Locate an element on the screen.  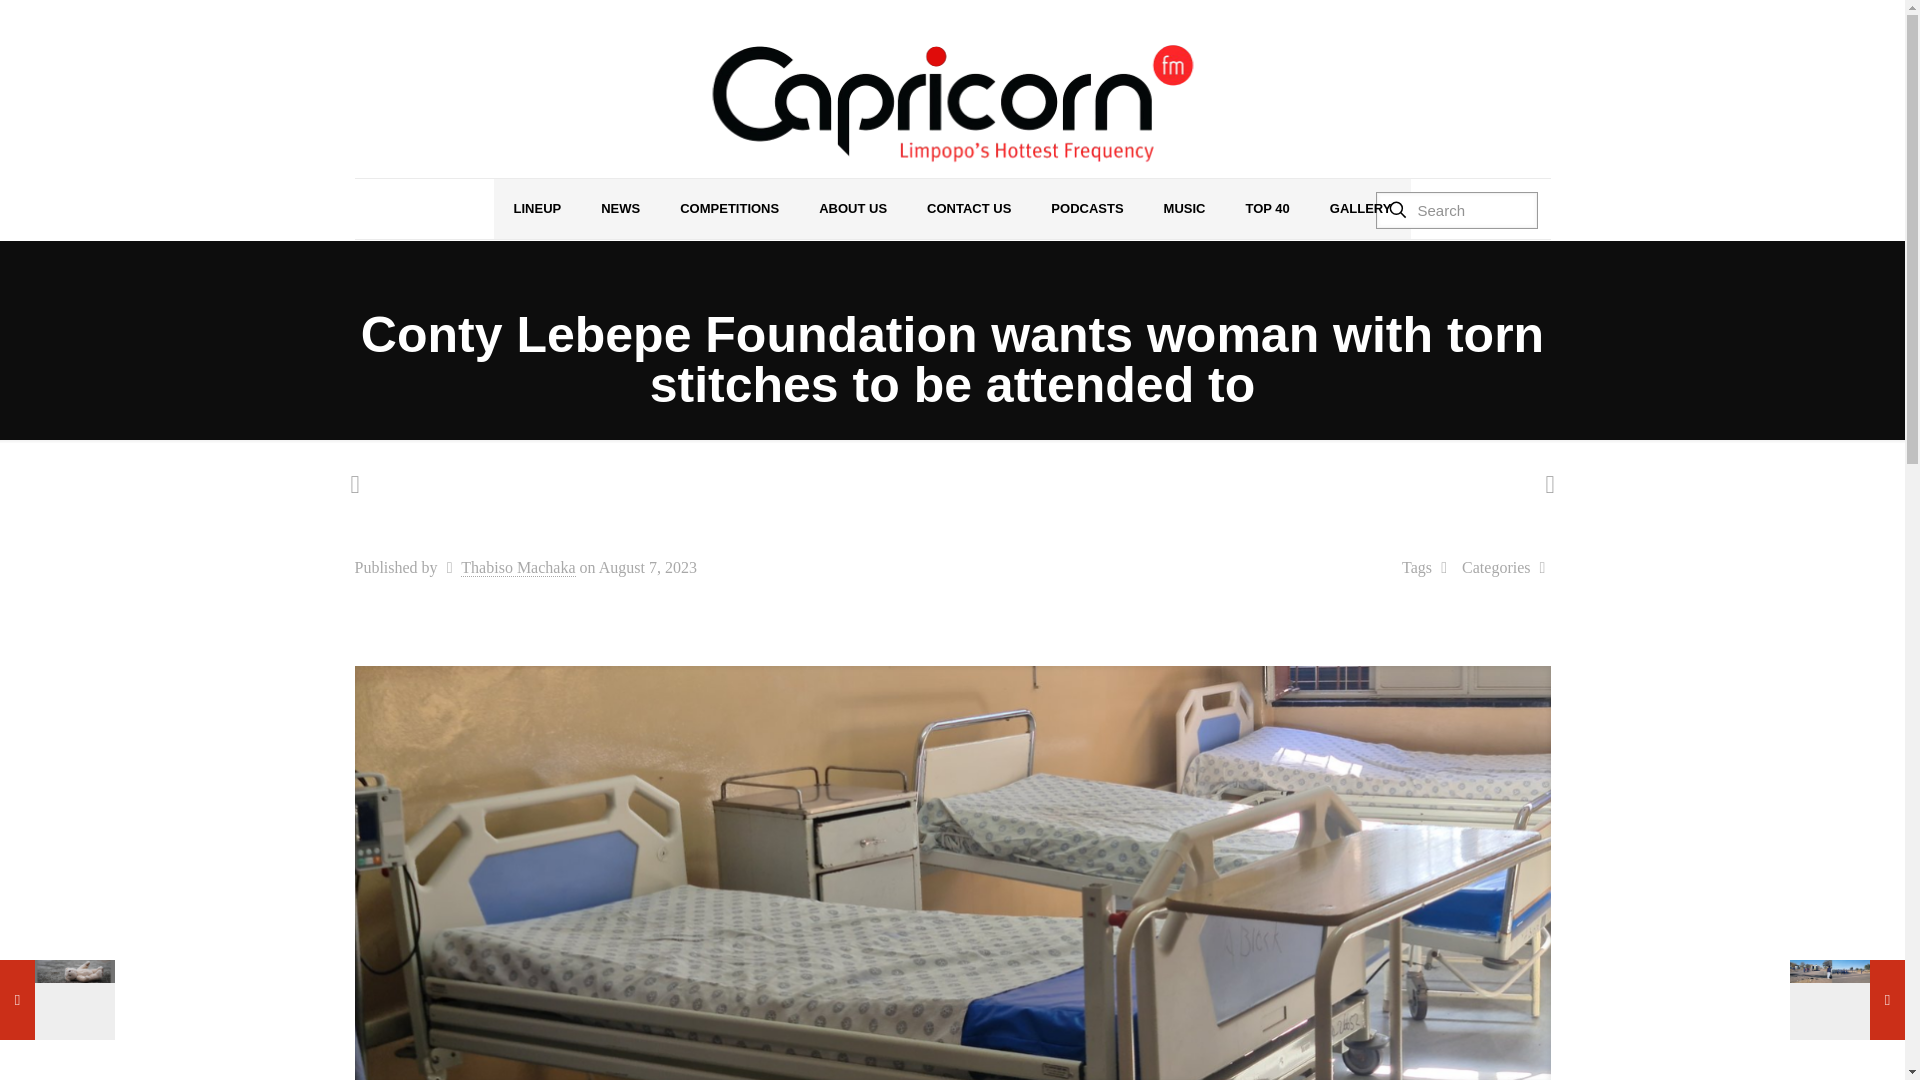
LINEUP is located at coordinates (537, 208).